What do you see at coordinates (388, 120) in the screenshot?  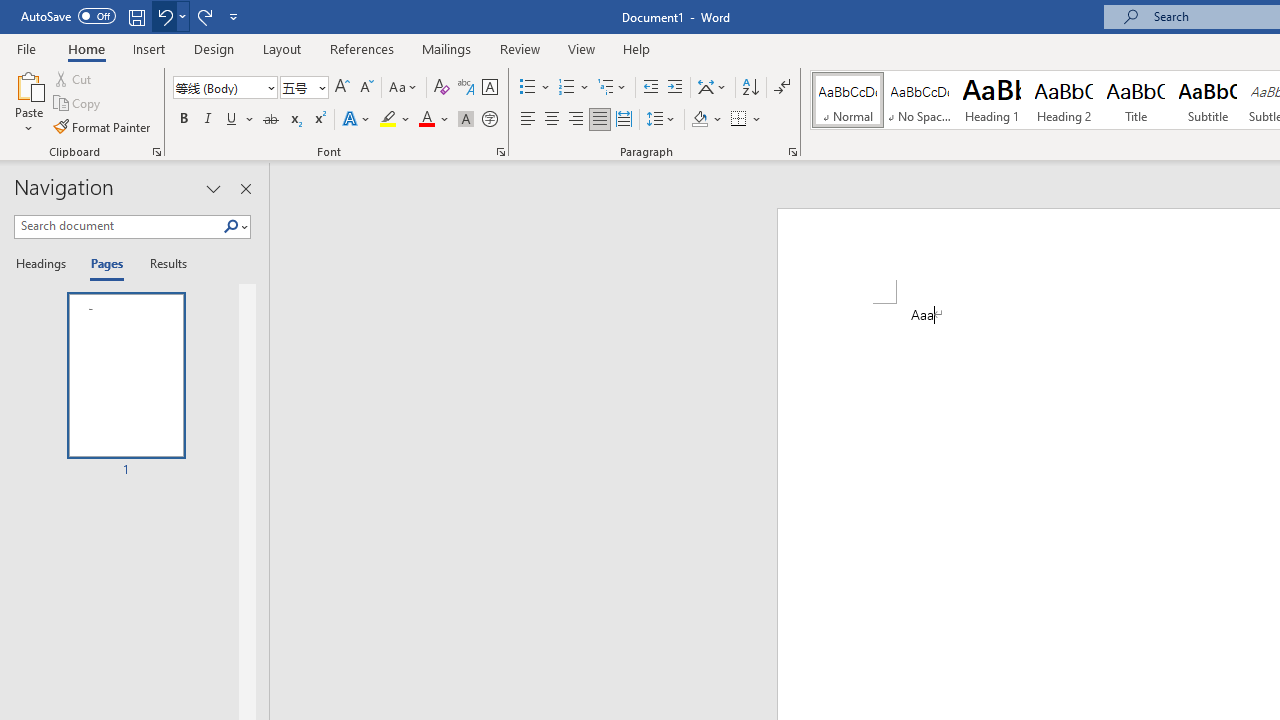 I see `Text Highlight Color Yellow` at bounding box center [388, 120].